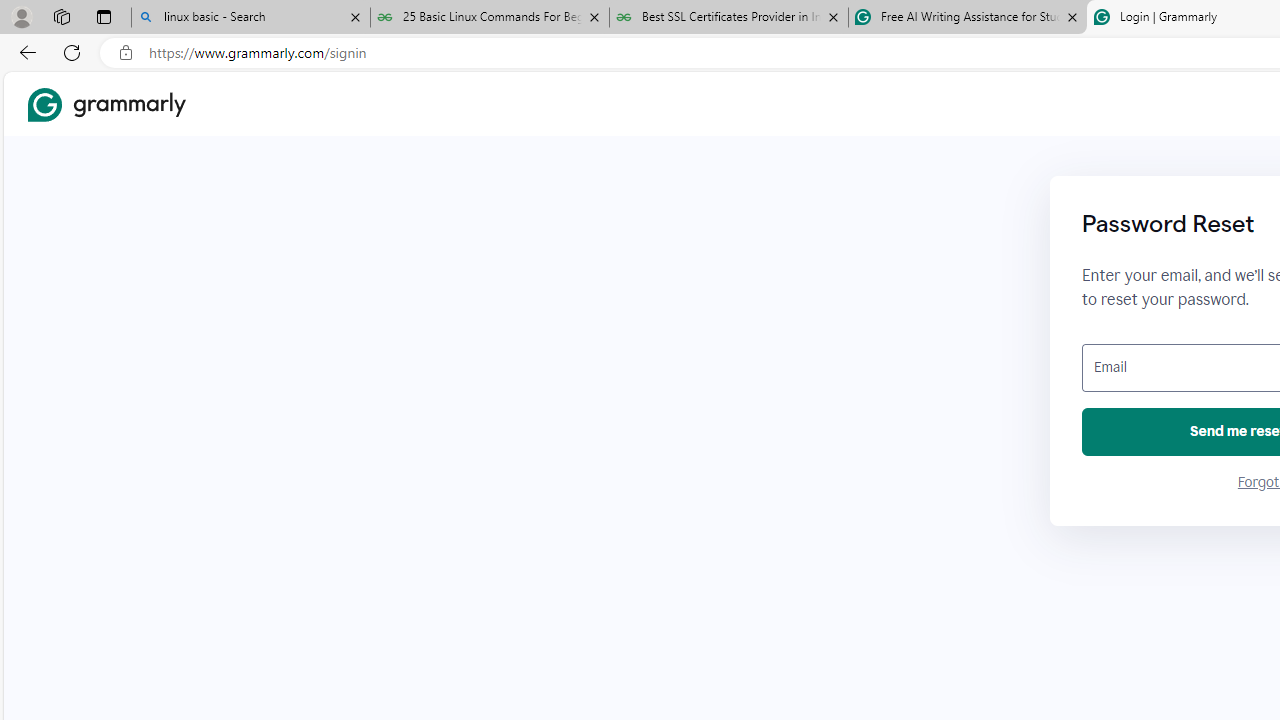 The height and width of the screenshot is (720, 1280). What do you see at coordinates (490, 18) in the screenshot?
I see `25 Basic Linux Commands For Beginners - GeeksforGeeks` at bounding box center [490, 18].